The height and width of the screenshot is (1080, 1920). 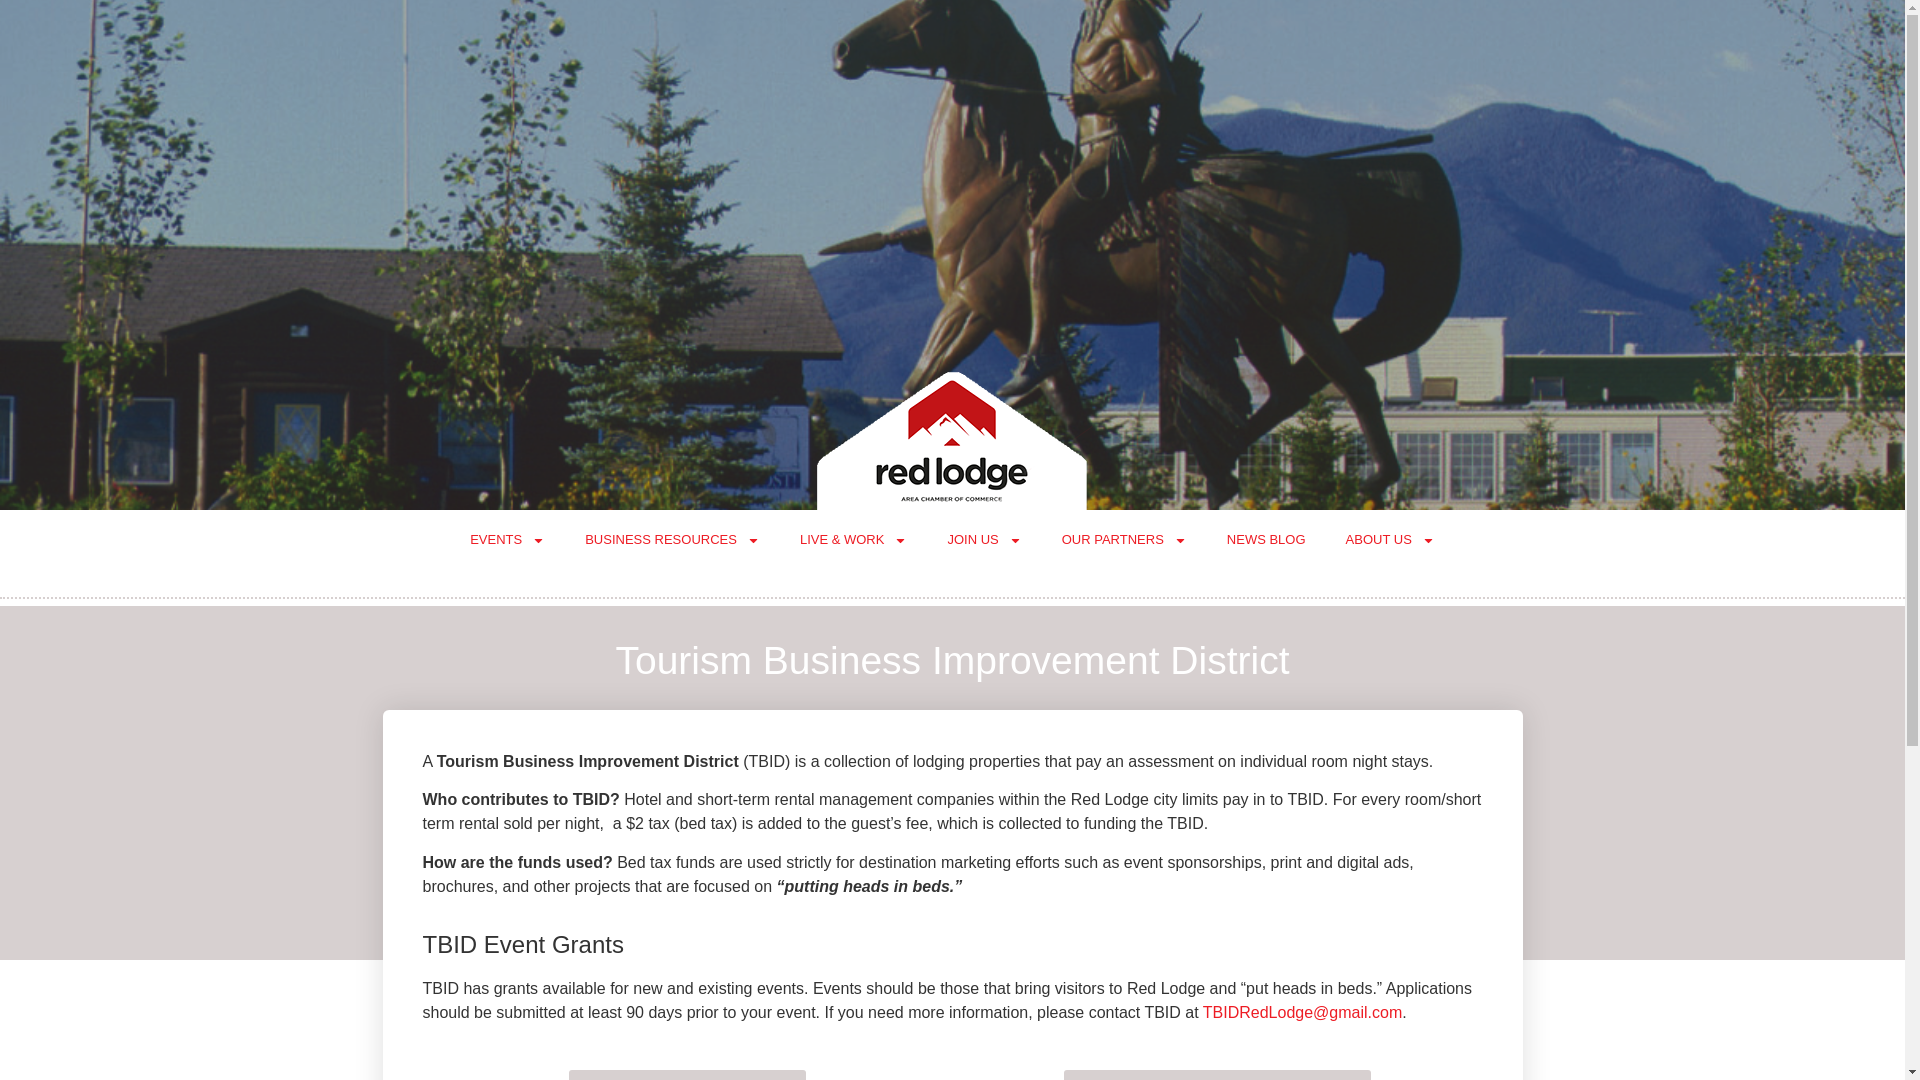 I want to click on JOIN US, so click(x=984, y=540).